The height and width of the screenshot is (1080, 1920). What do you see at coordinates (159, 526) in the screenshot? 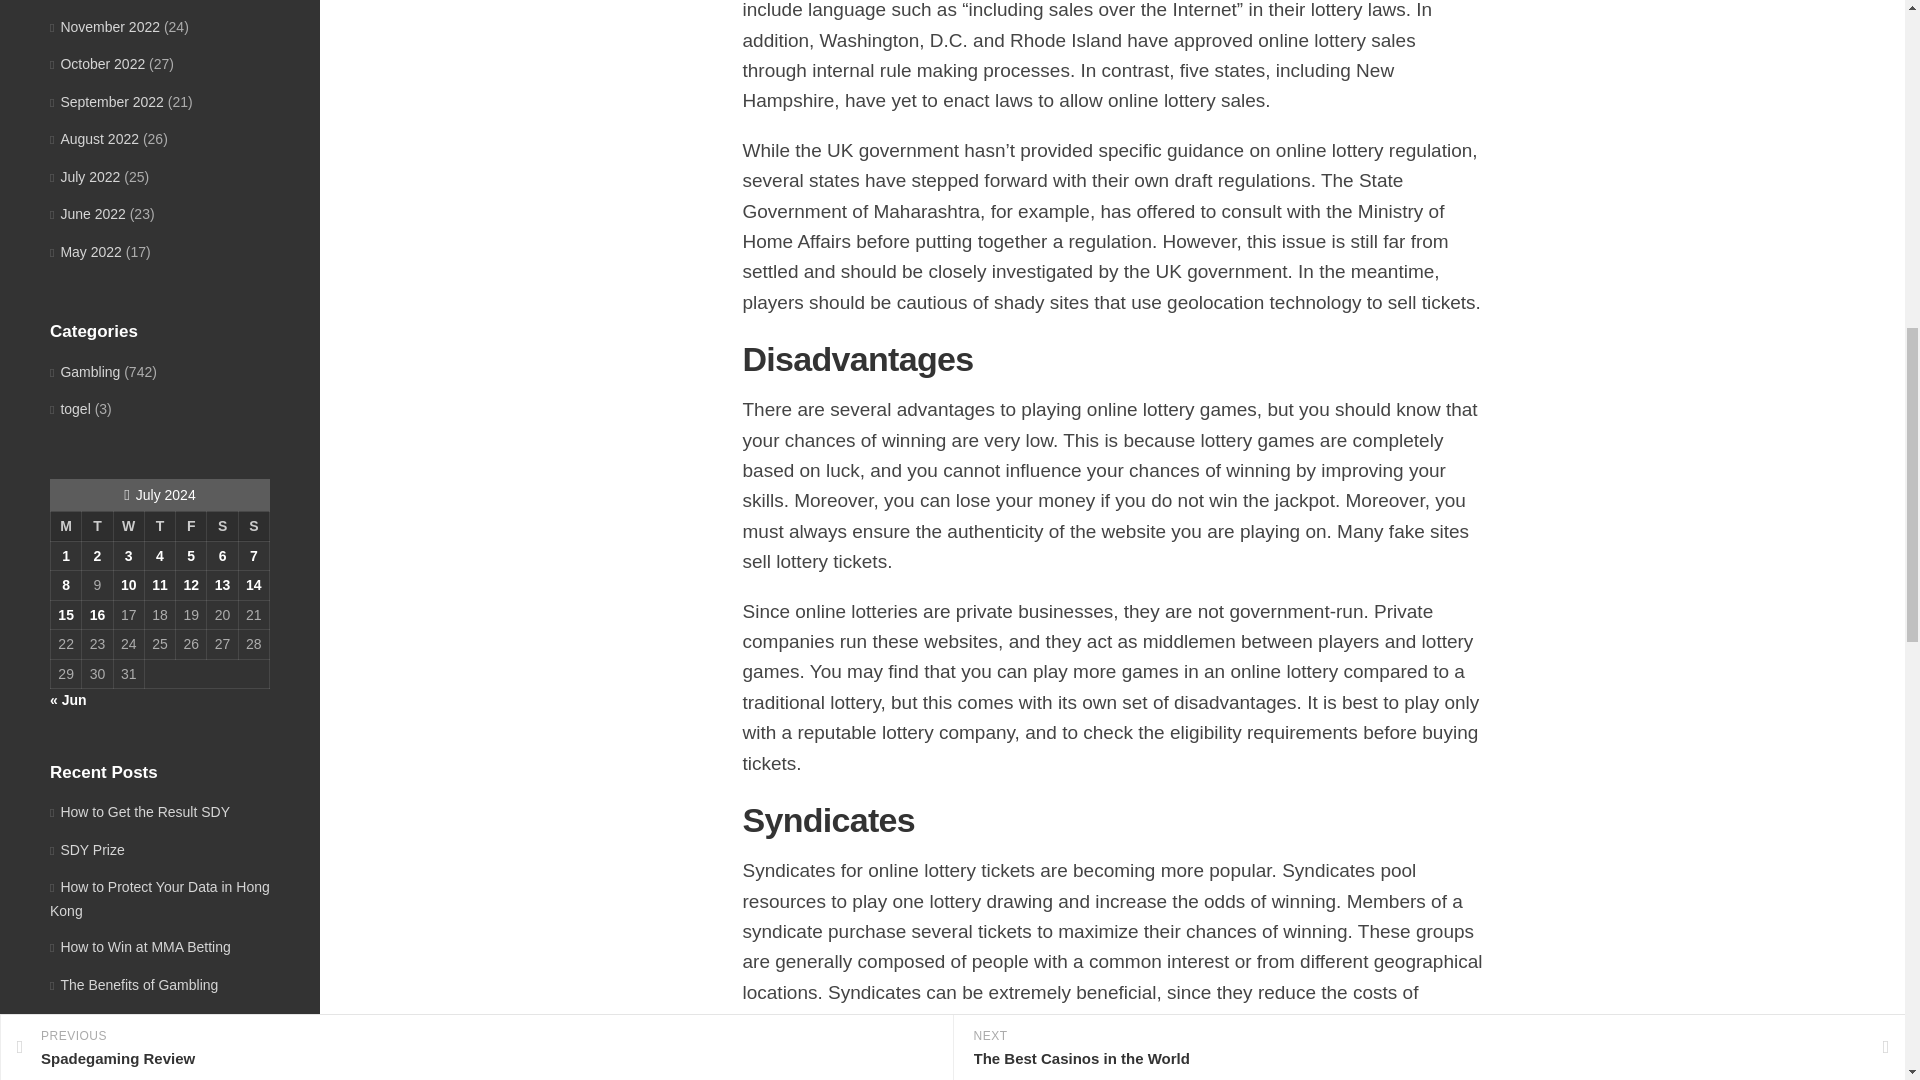
I see `Thursday` at bounding box center [159, 526].